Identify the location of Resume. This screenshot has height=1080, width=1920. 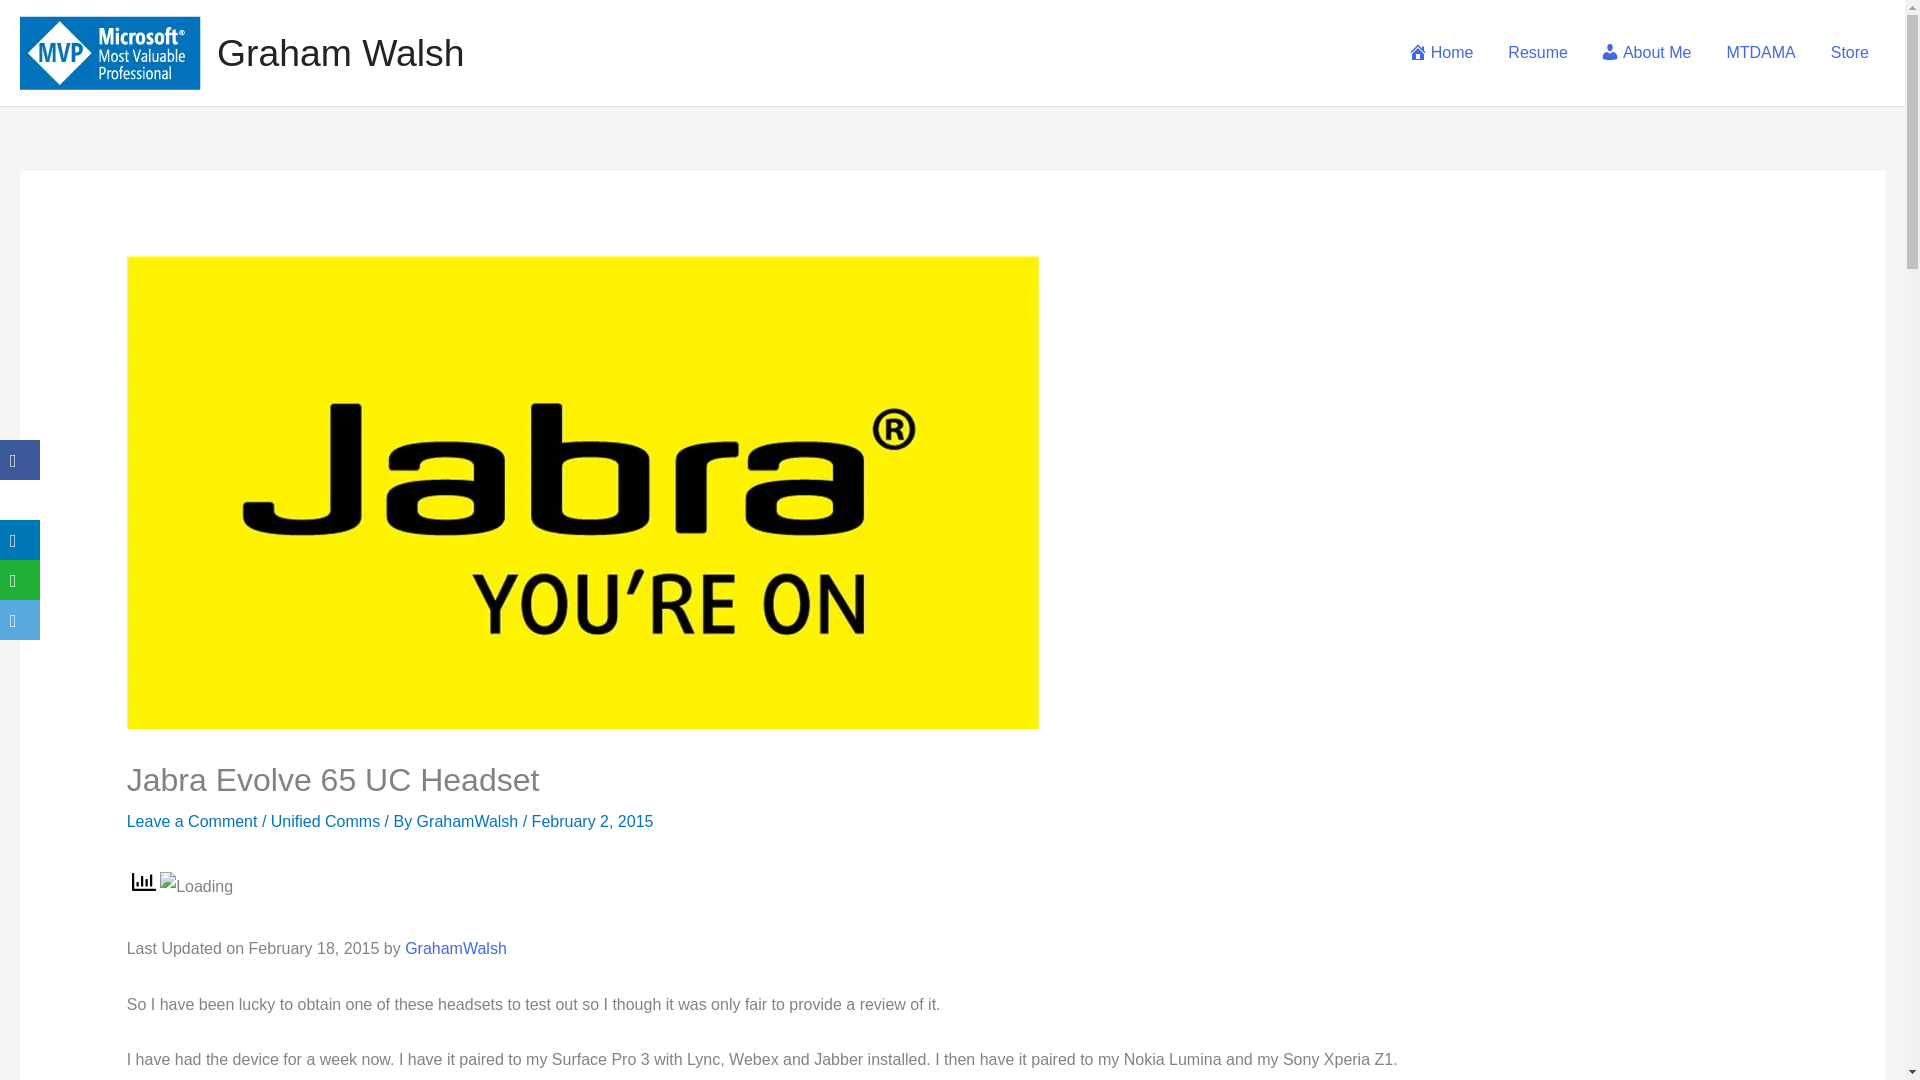
(1536, 52).